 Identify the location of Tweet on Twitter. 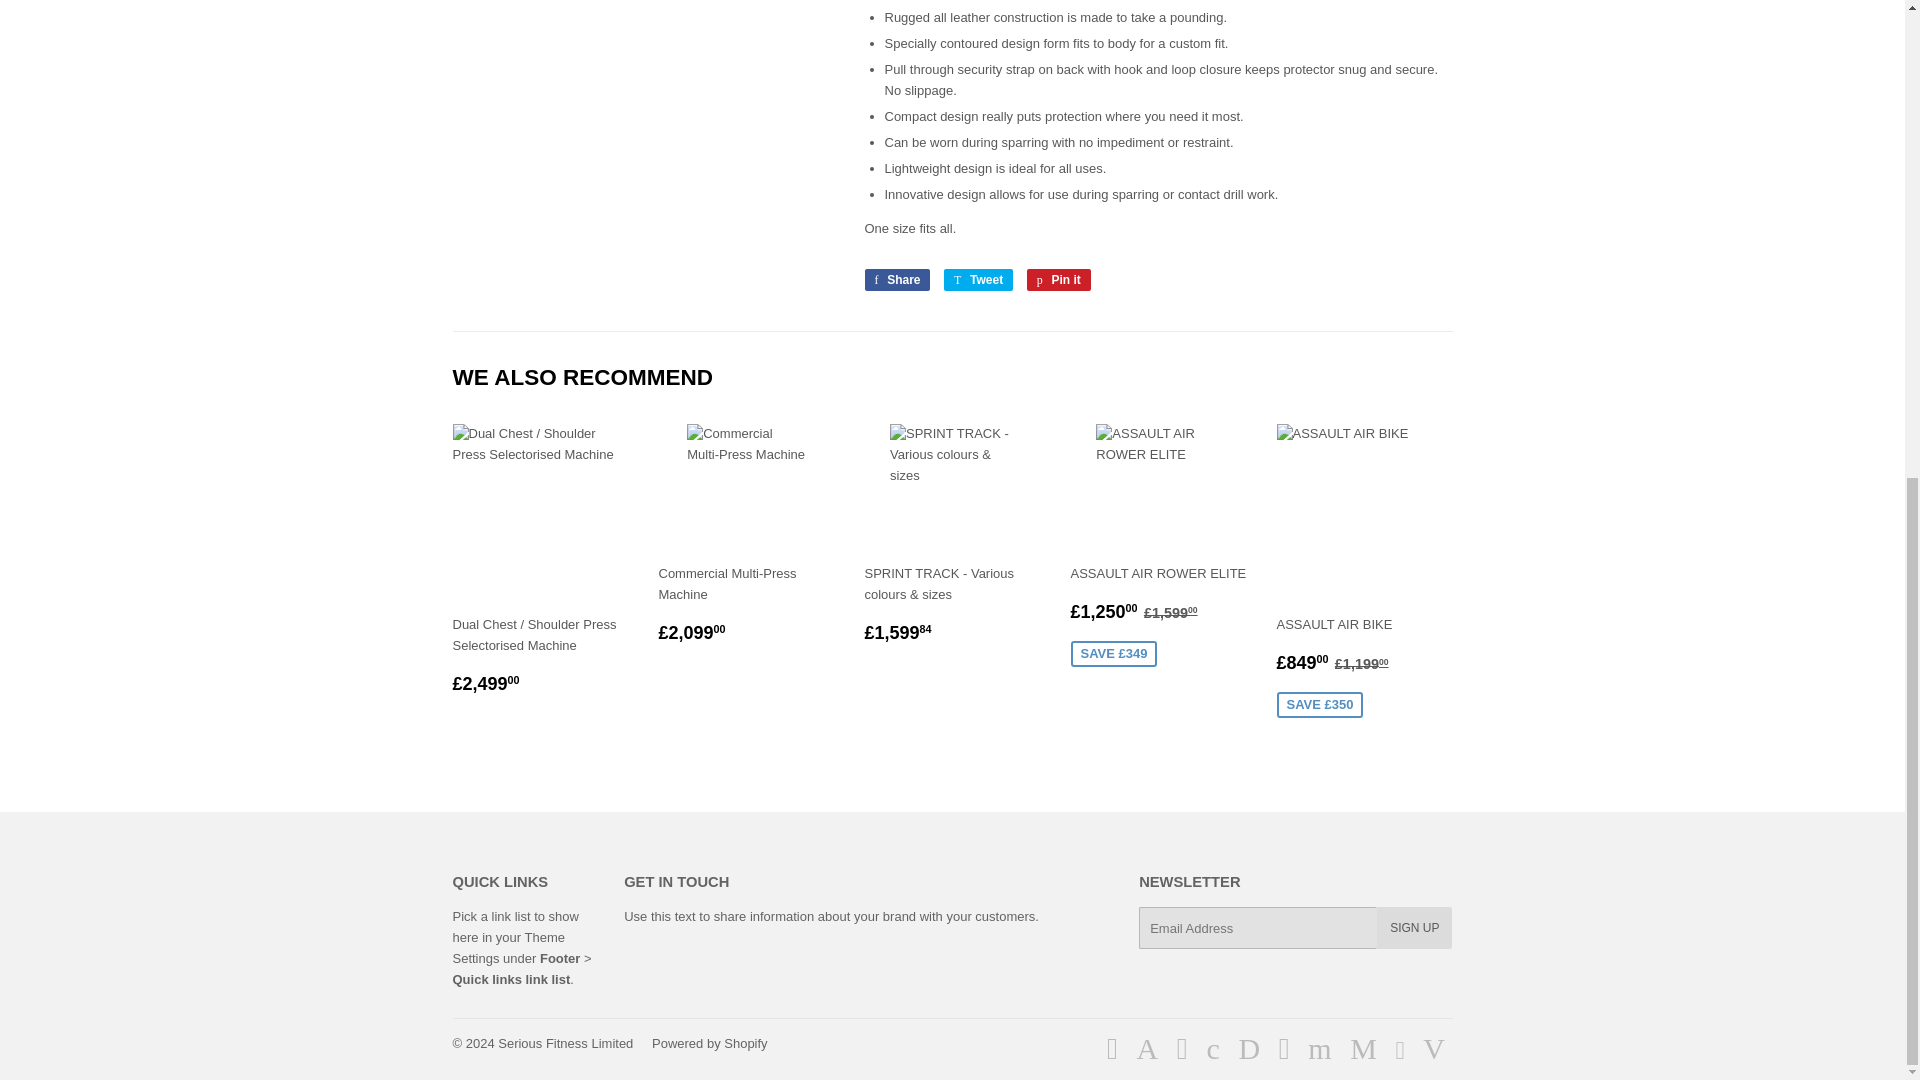
(896, 279).